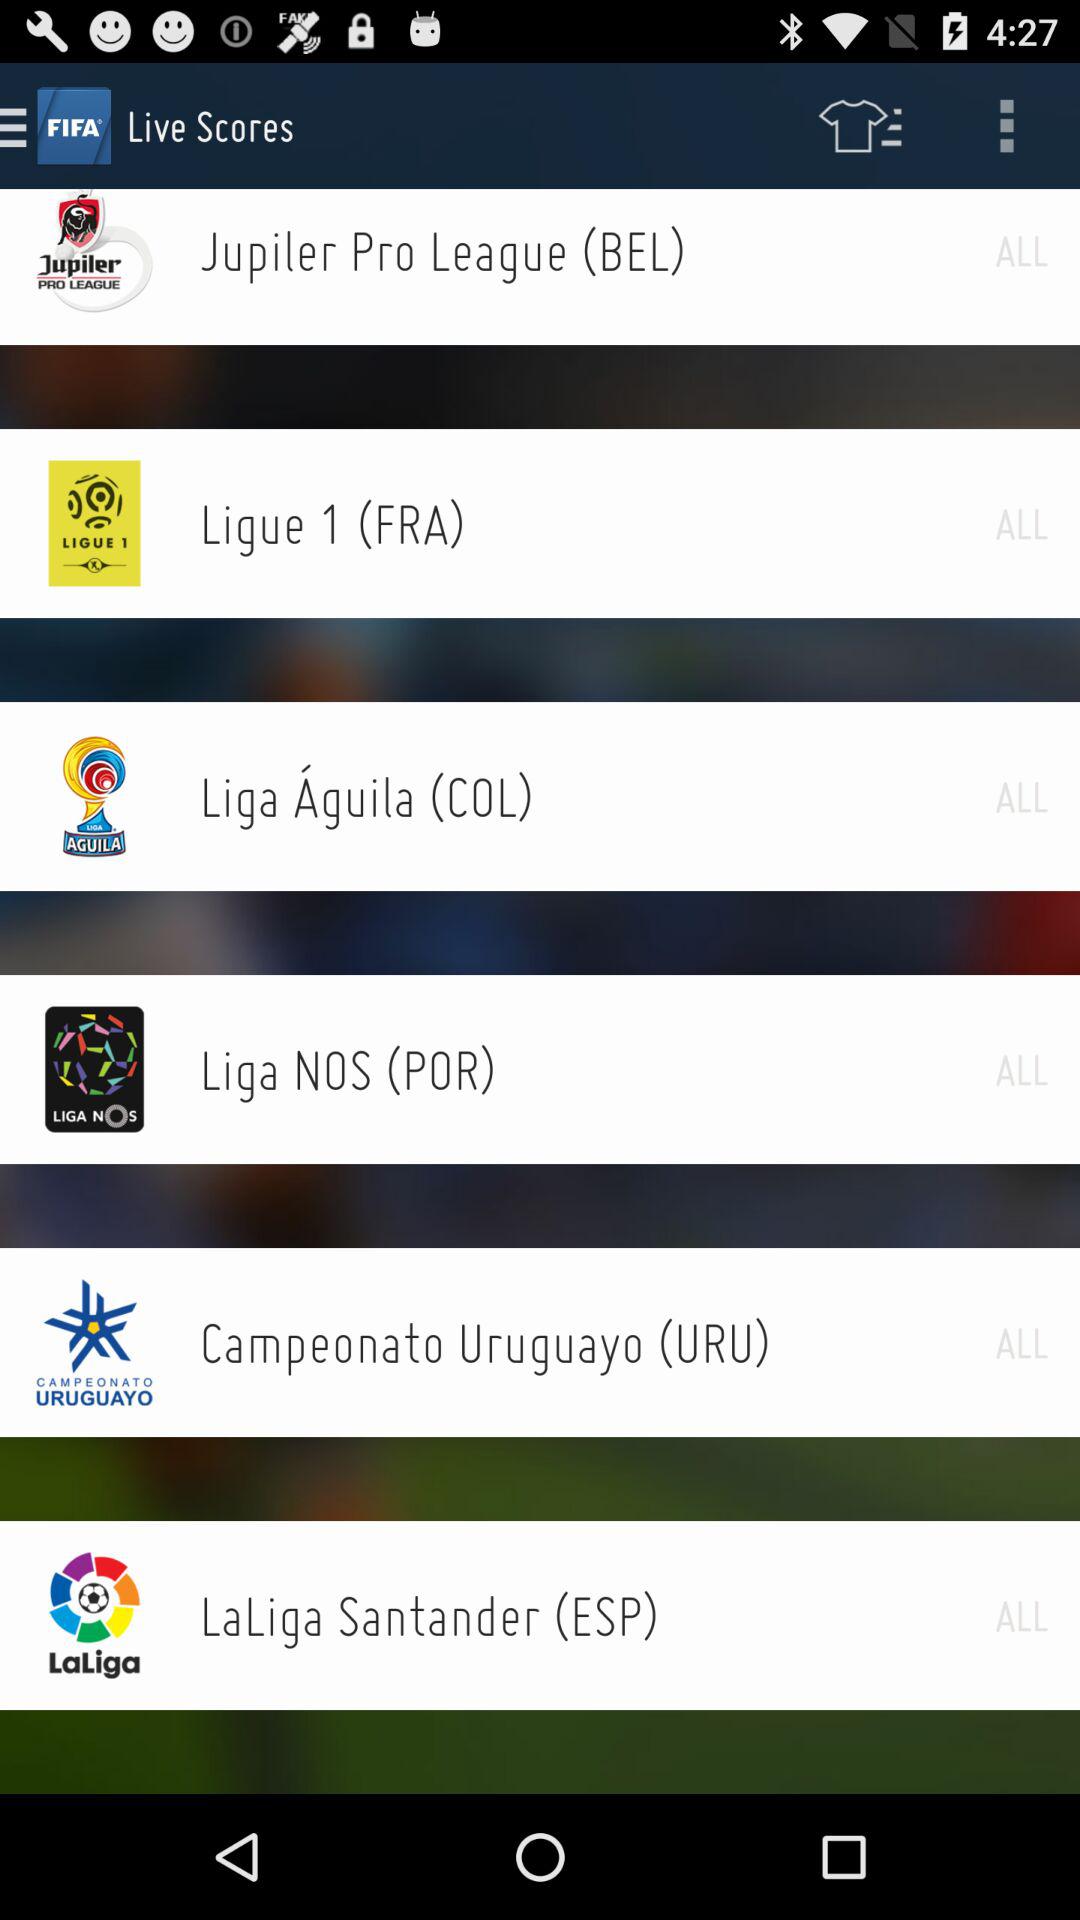 Image resolution: width=1080 pixels, height=1920 pixels. Describe the element at coordinates (597, 523) in the screenshot. I see `choose the item next to all icon` at that location.